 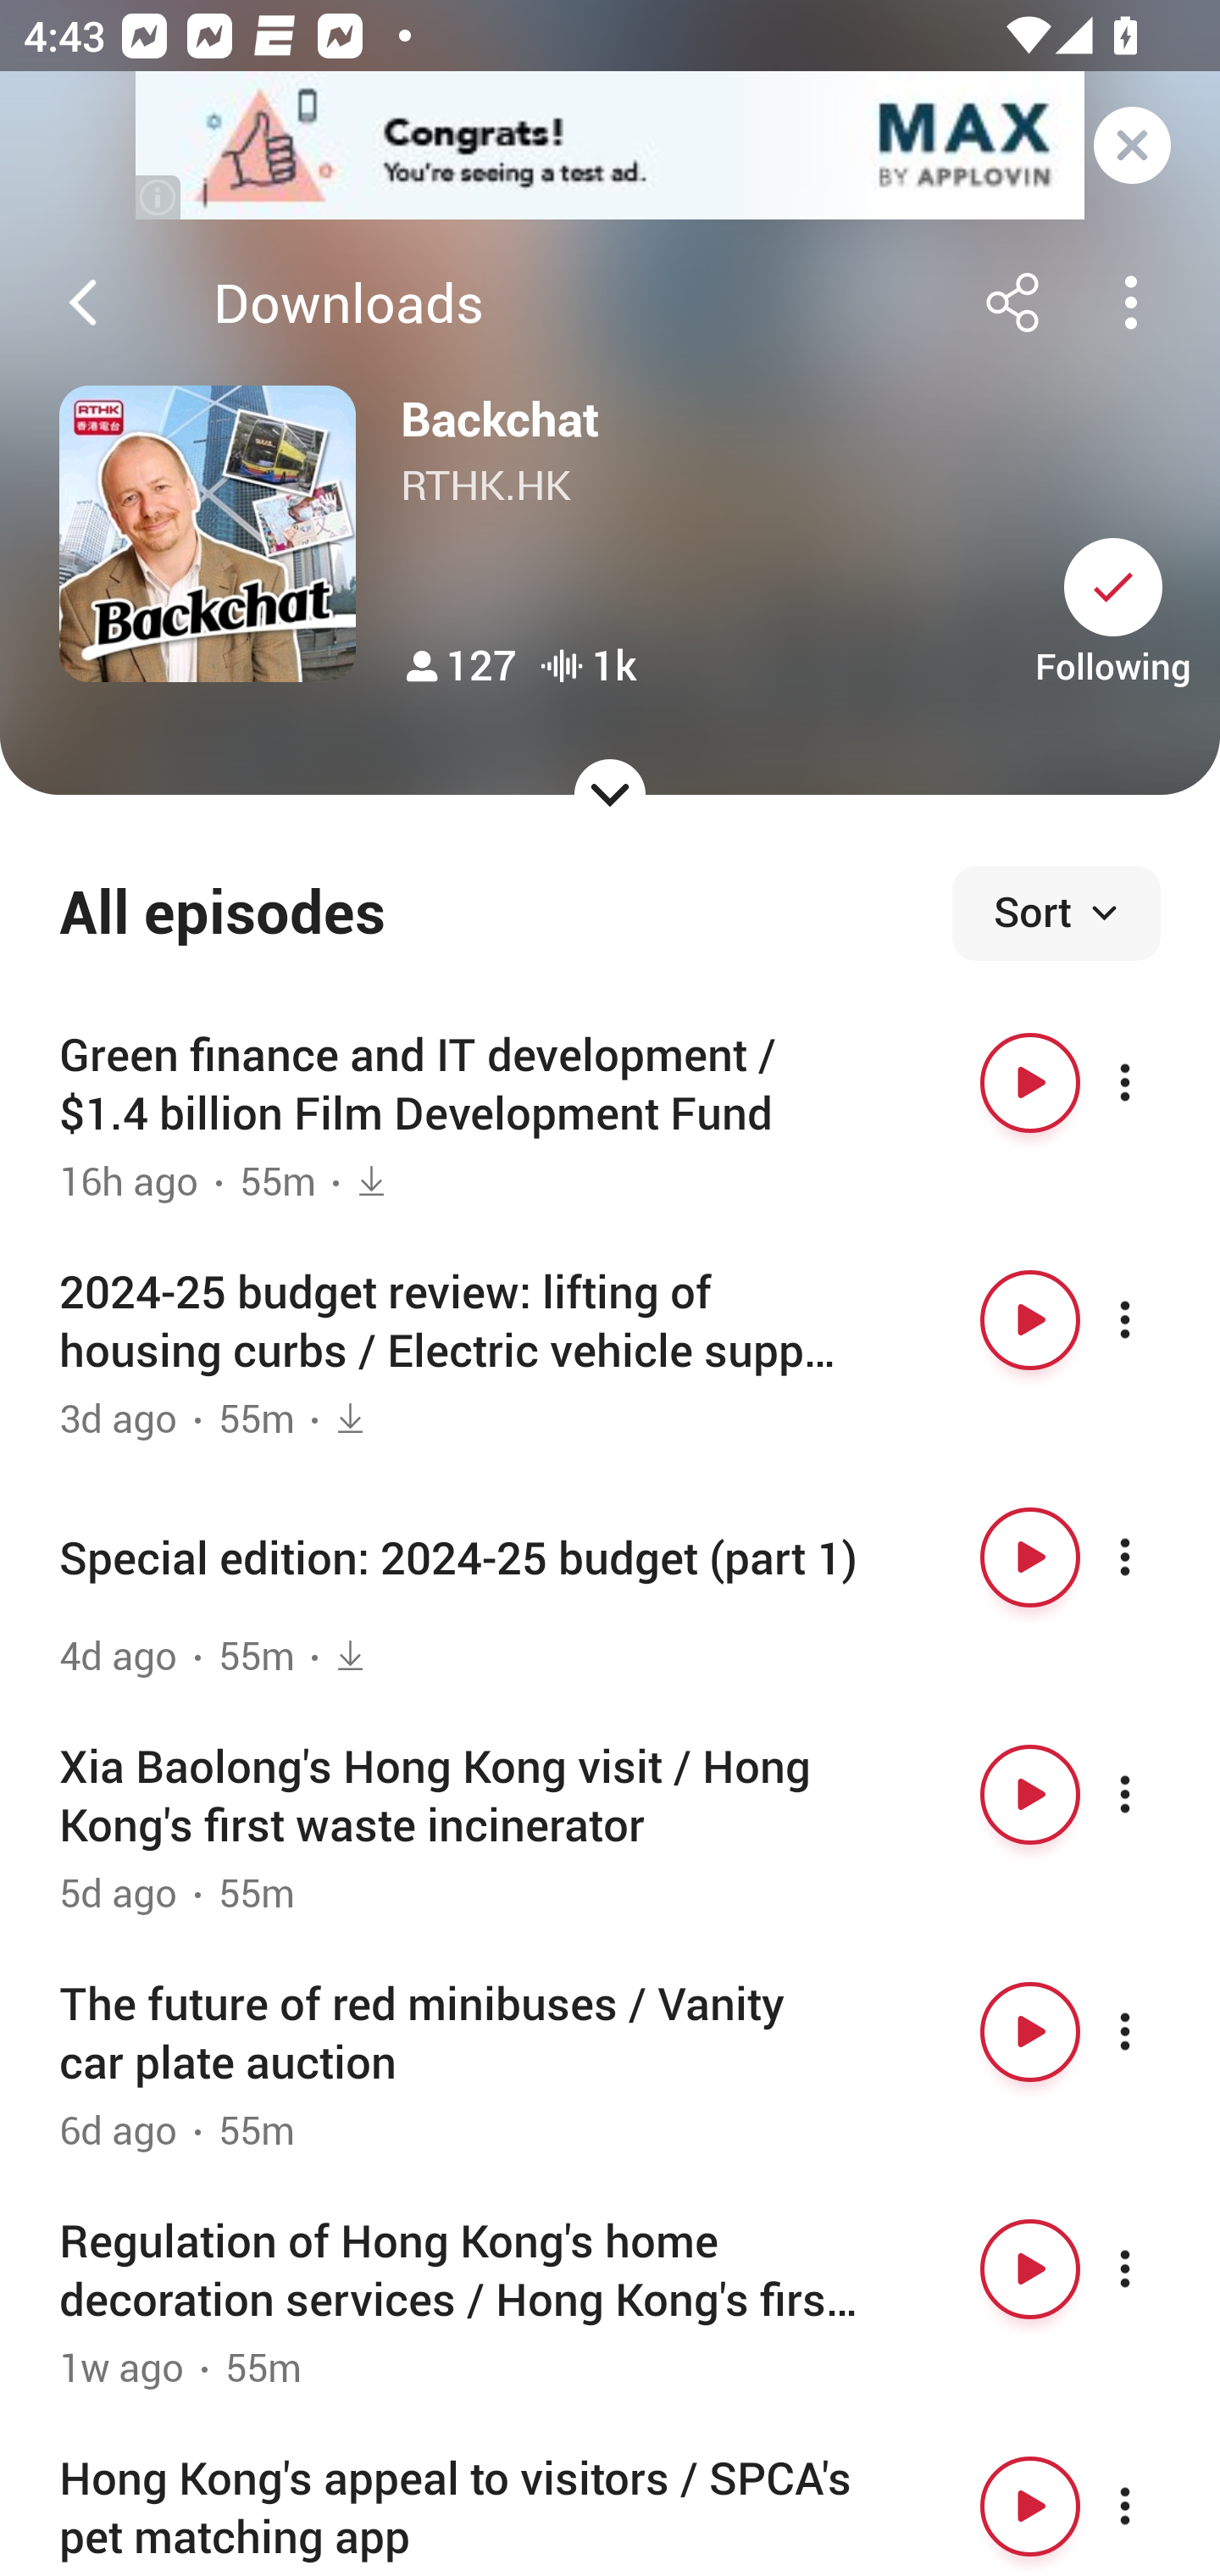 What do you see at coordinates (1030, 1557) in the screenshot?
I see `Play button` at bounding box center [1030, 1557].